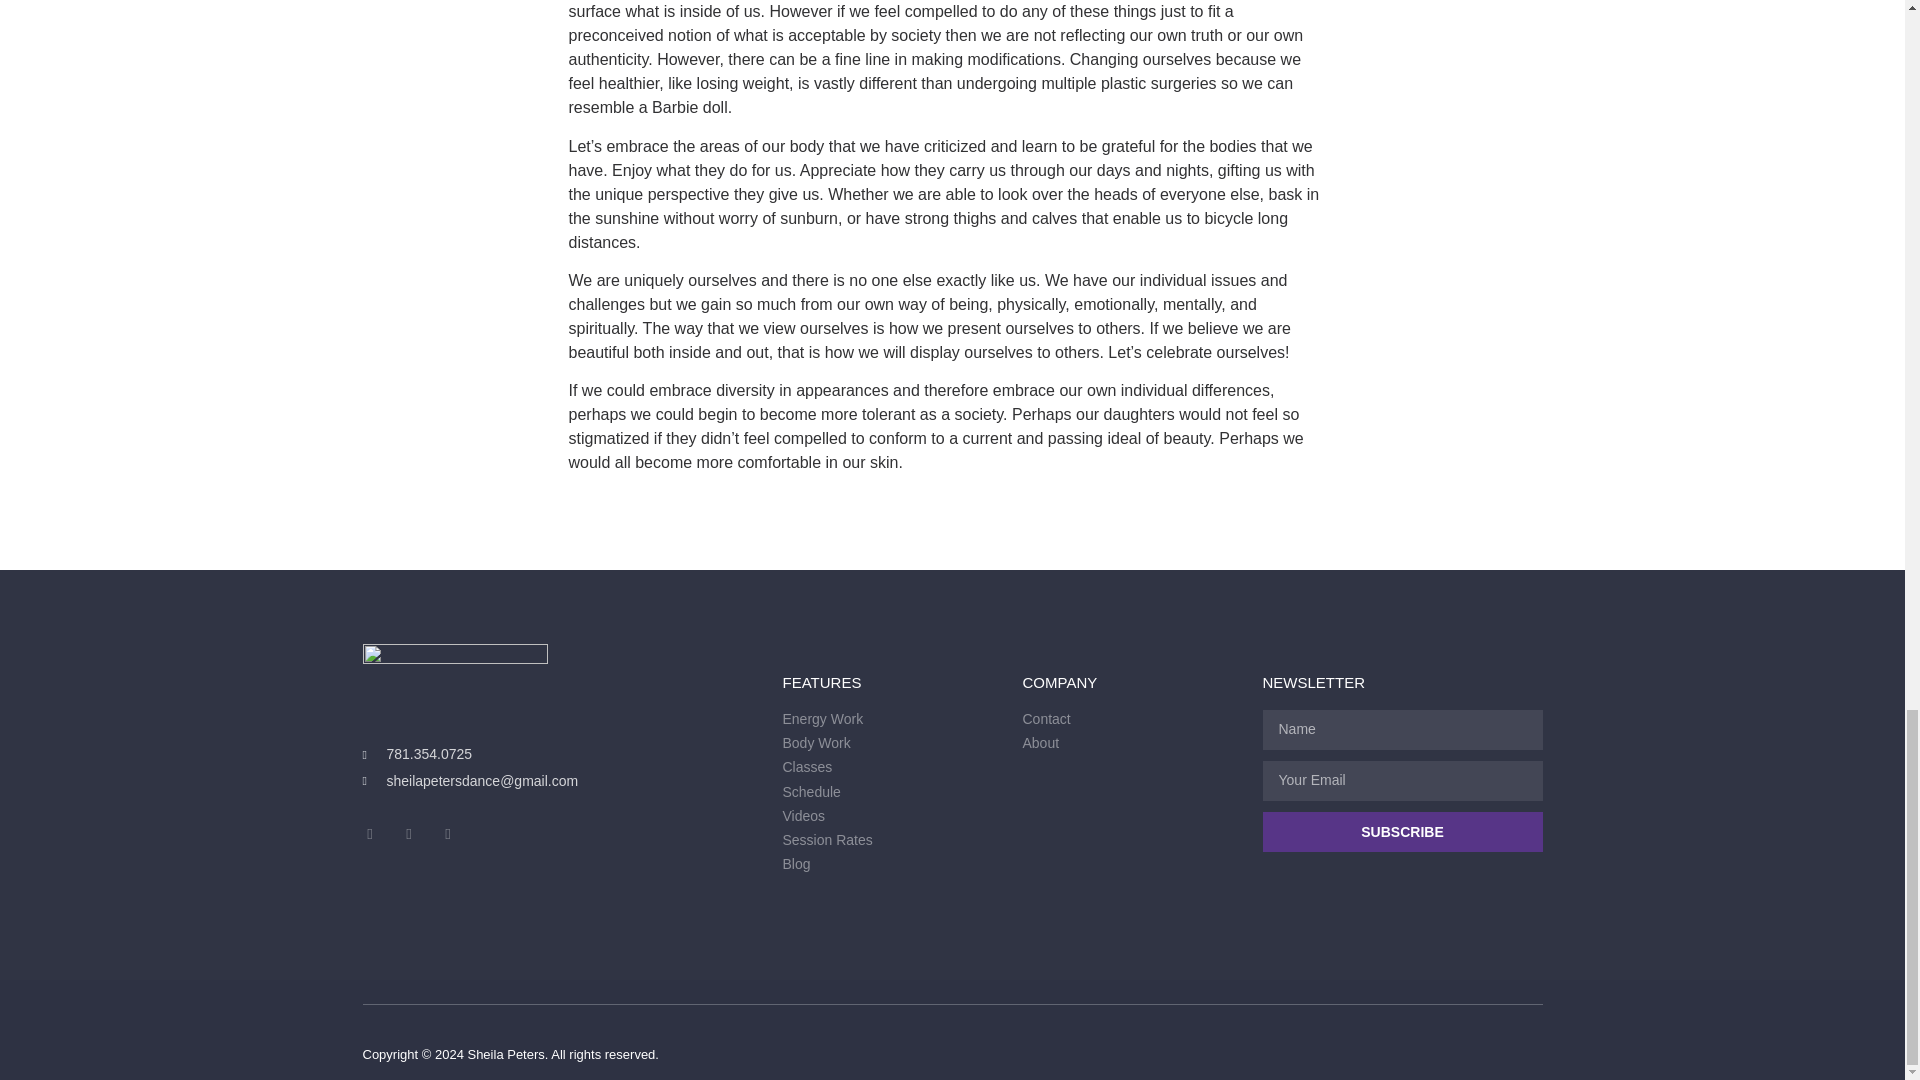  What do you see at coordinates (562, 754) in the screenshot?
I see `781.354.0725` at bounding box center [562, 754].